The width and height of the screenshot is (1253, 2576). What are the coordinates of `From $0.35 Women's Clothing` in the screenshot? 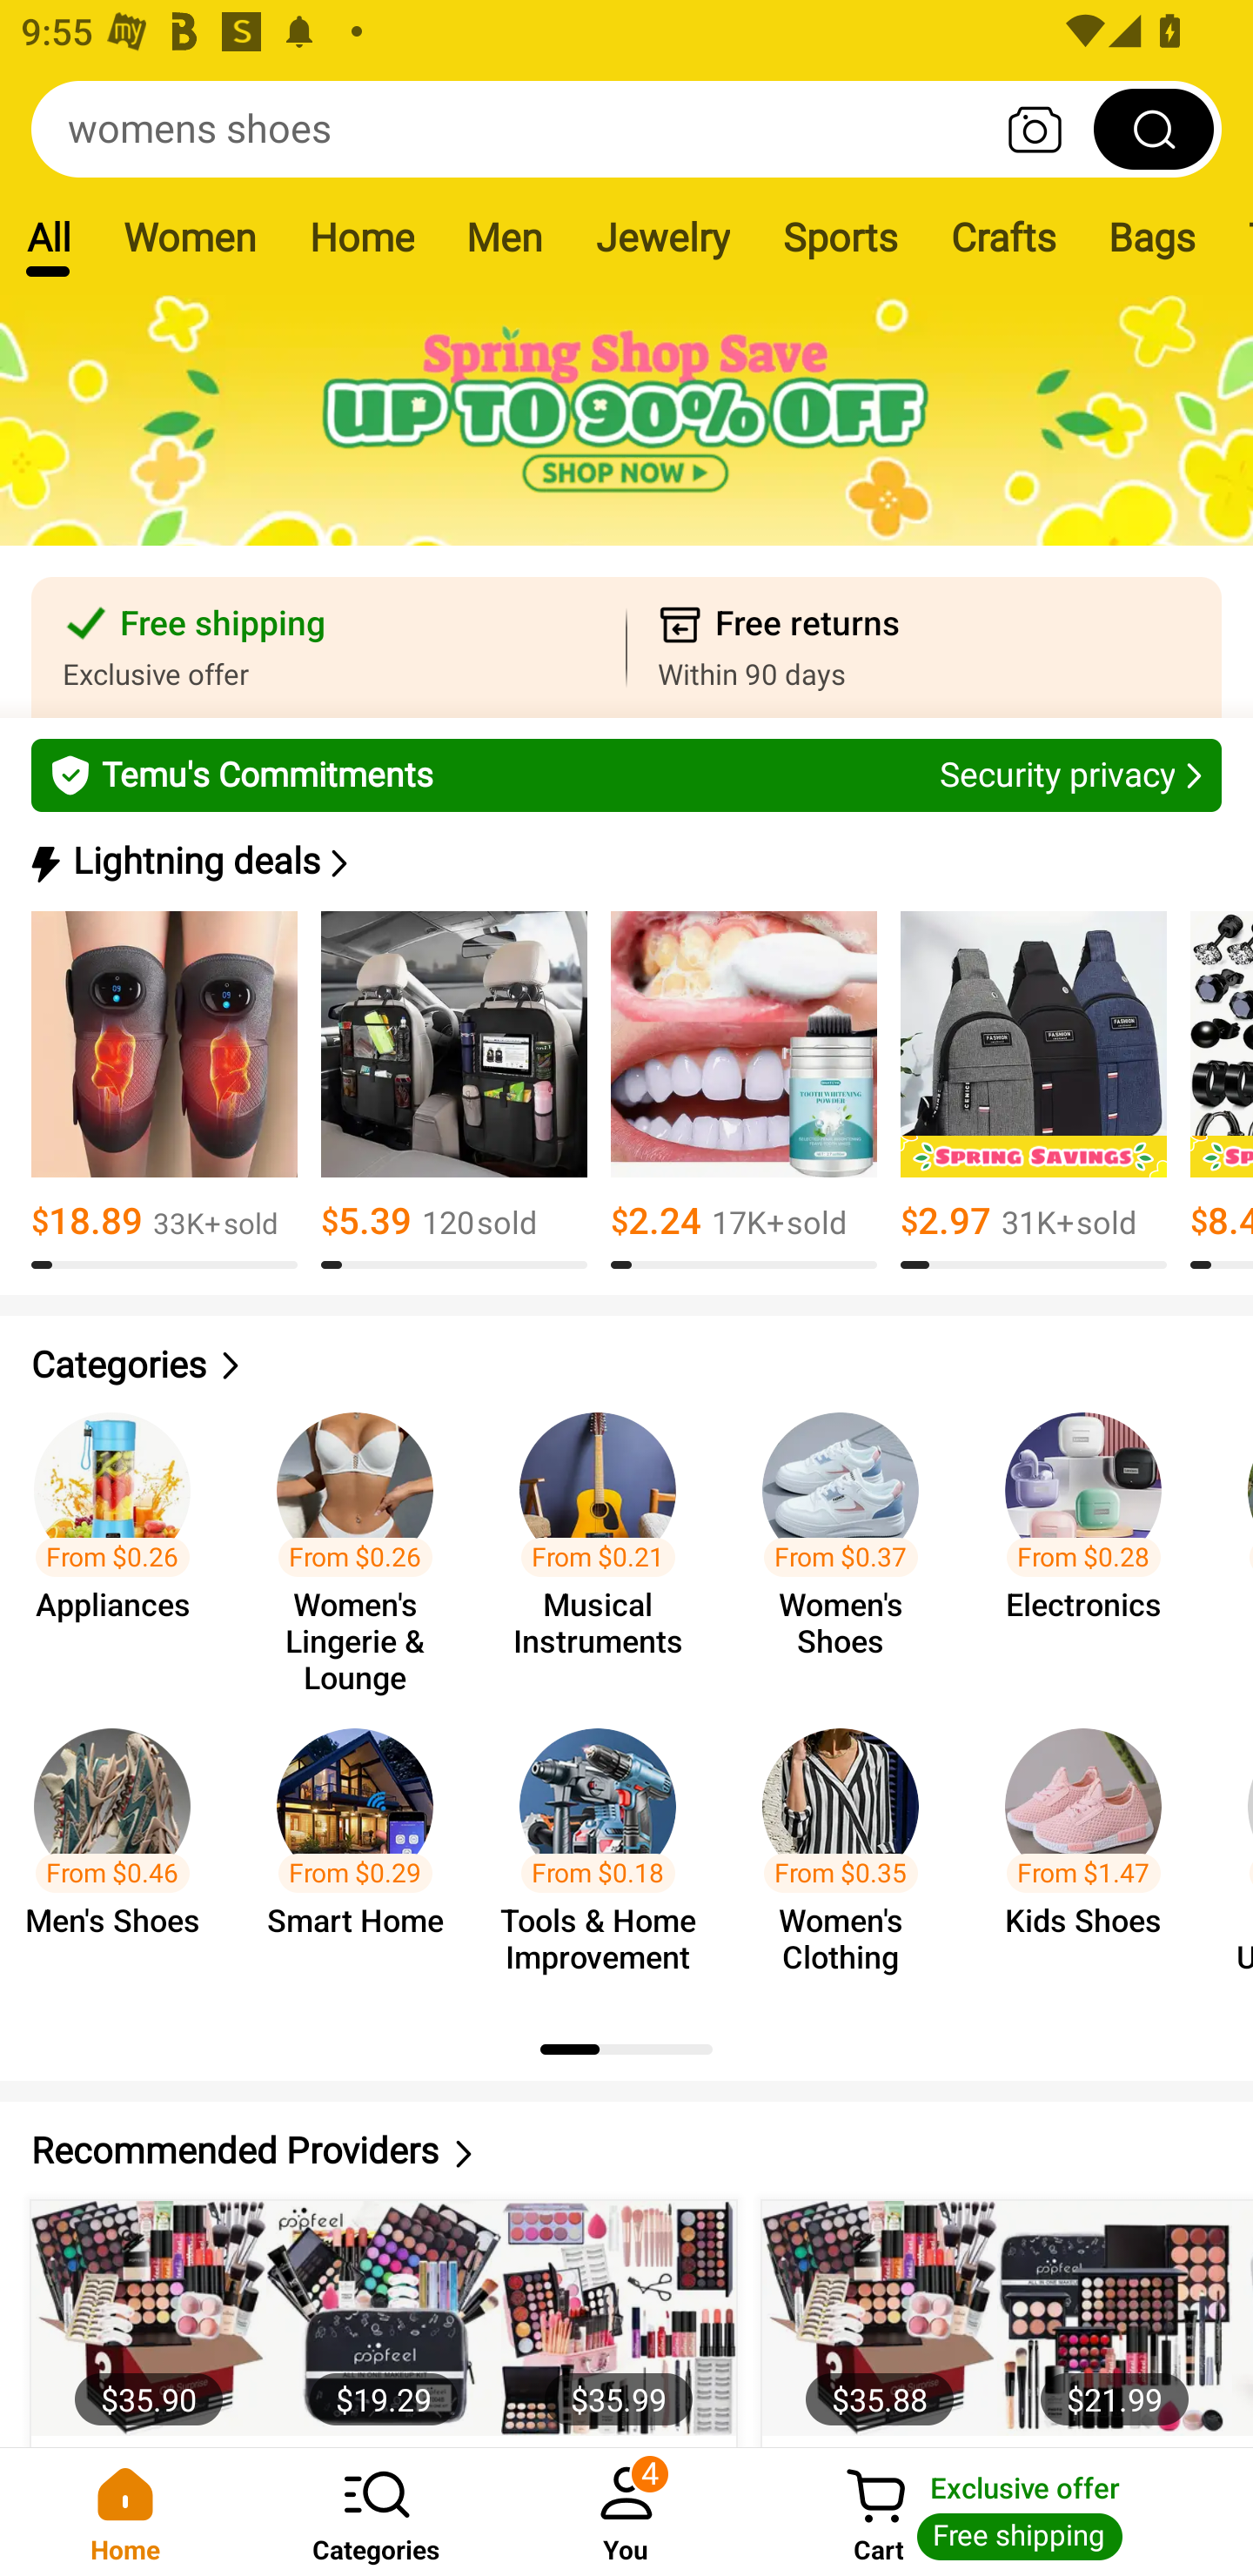 It's located at (849, 1854).